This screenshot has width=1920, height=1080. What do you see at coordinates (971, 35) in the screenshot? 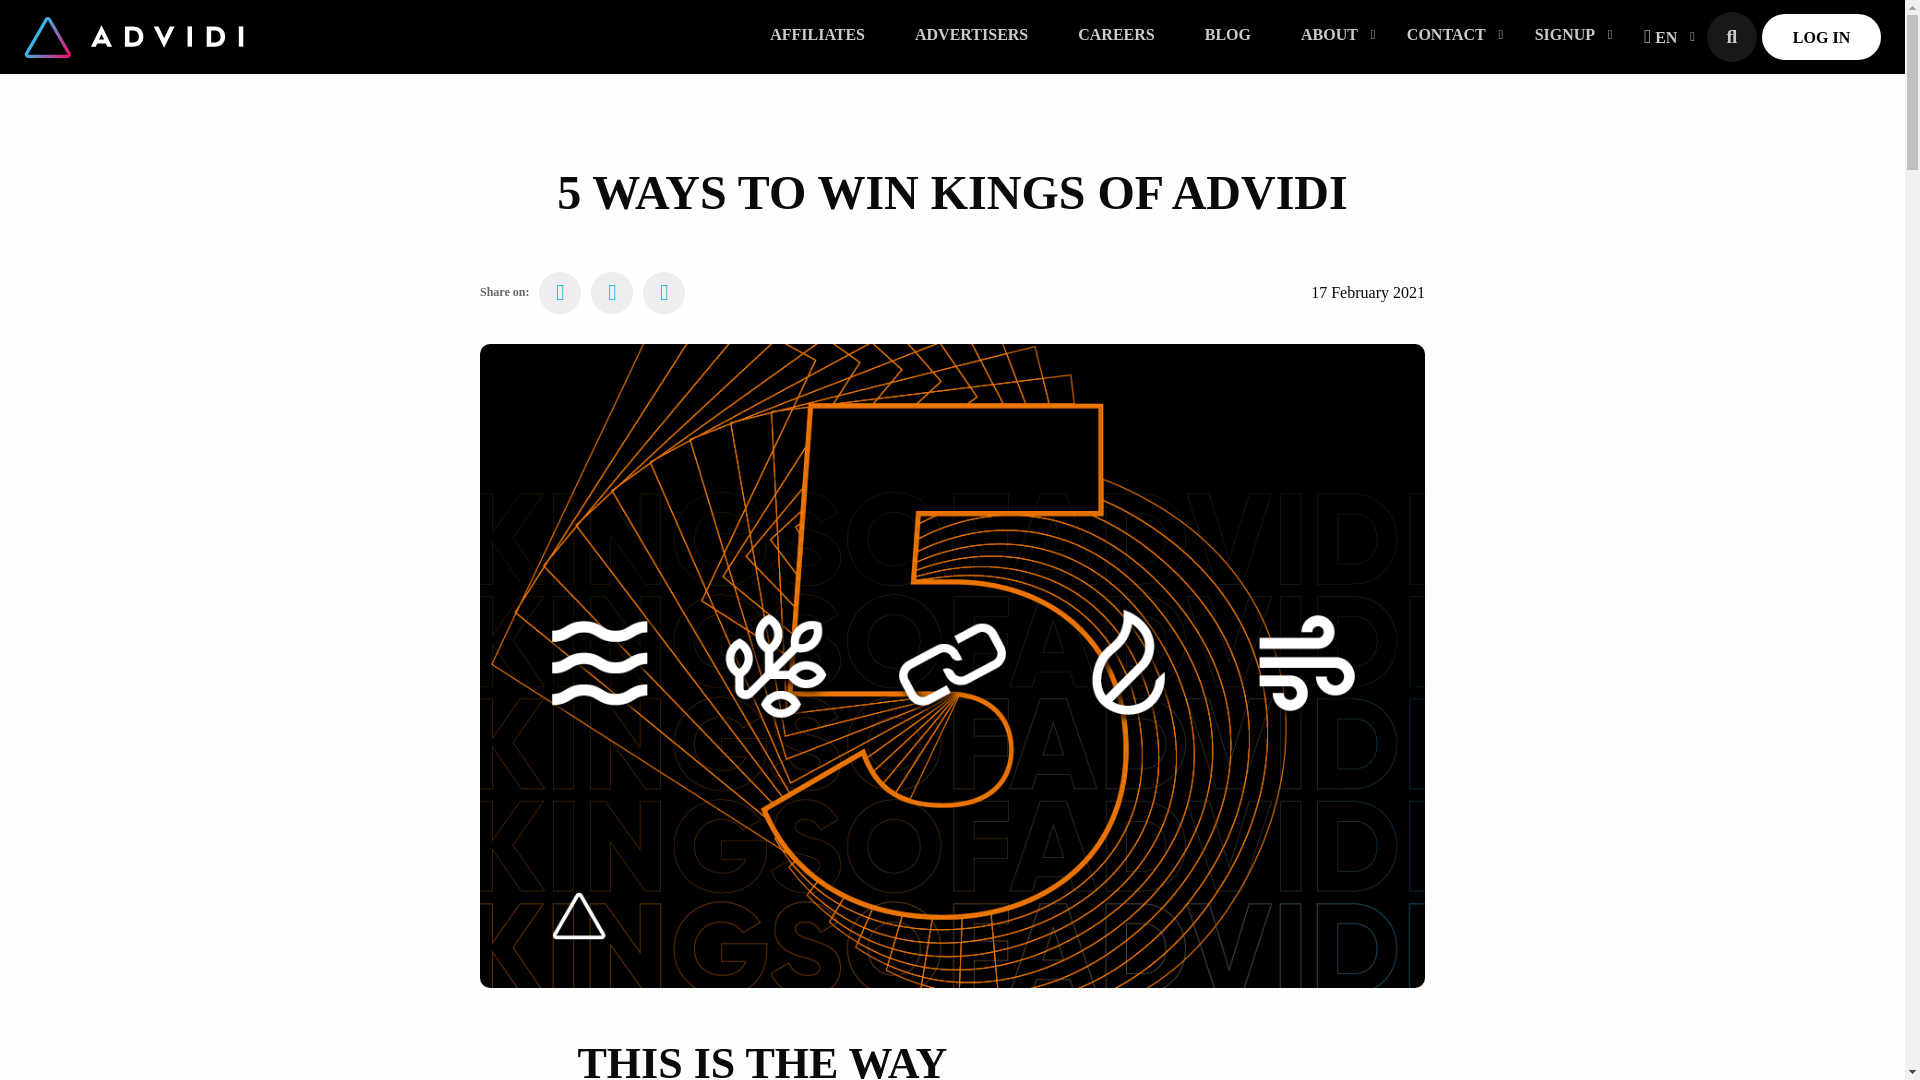
I see `ADVERTISERS` at bounding box center [971, 35].